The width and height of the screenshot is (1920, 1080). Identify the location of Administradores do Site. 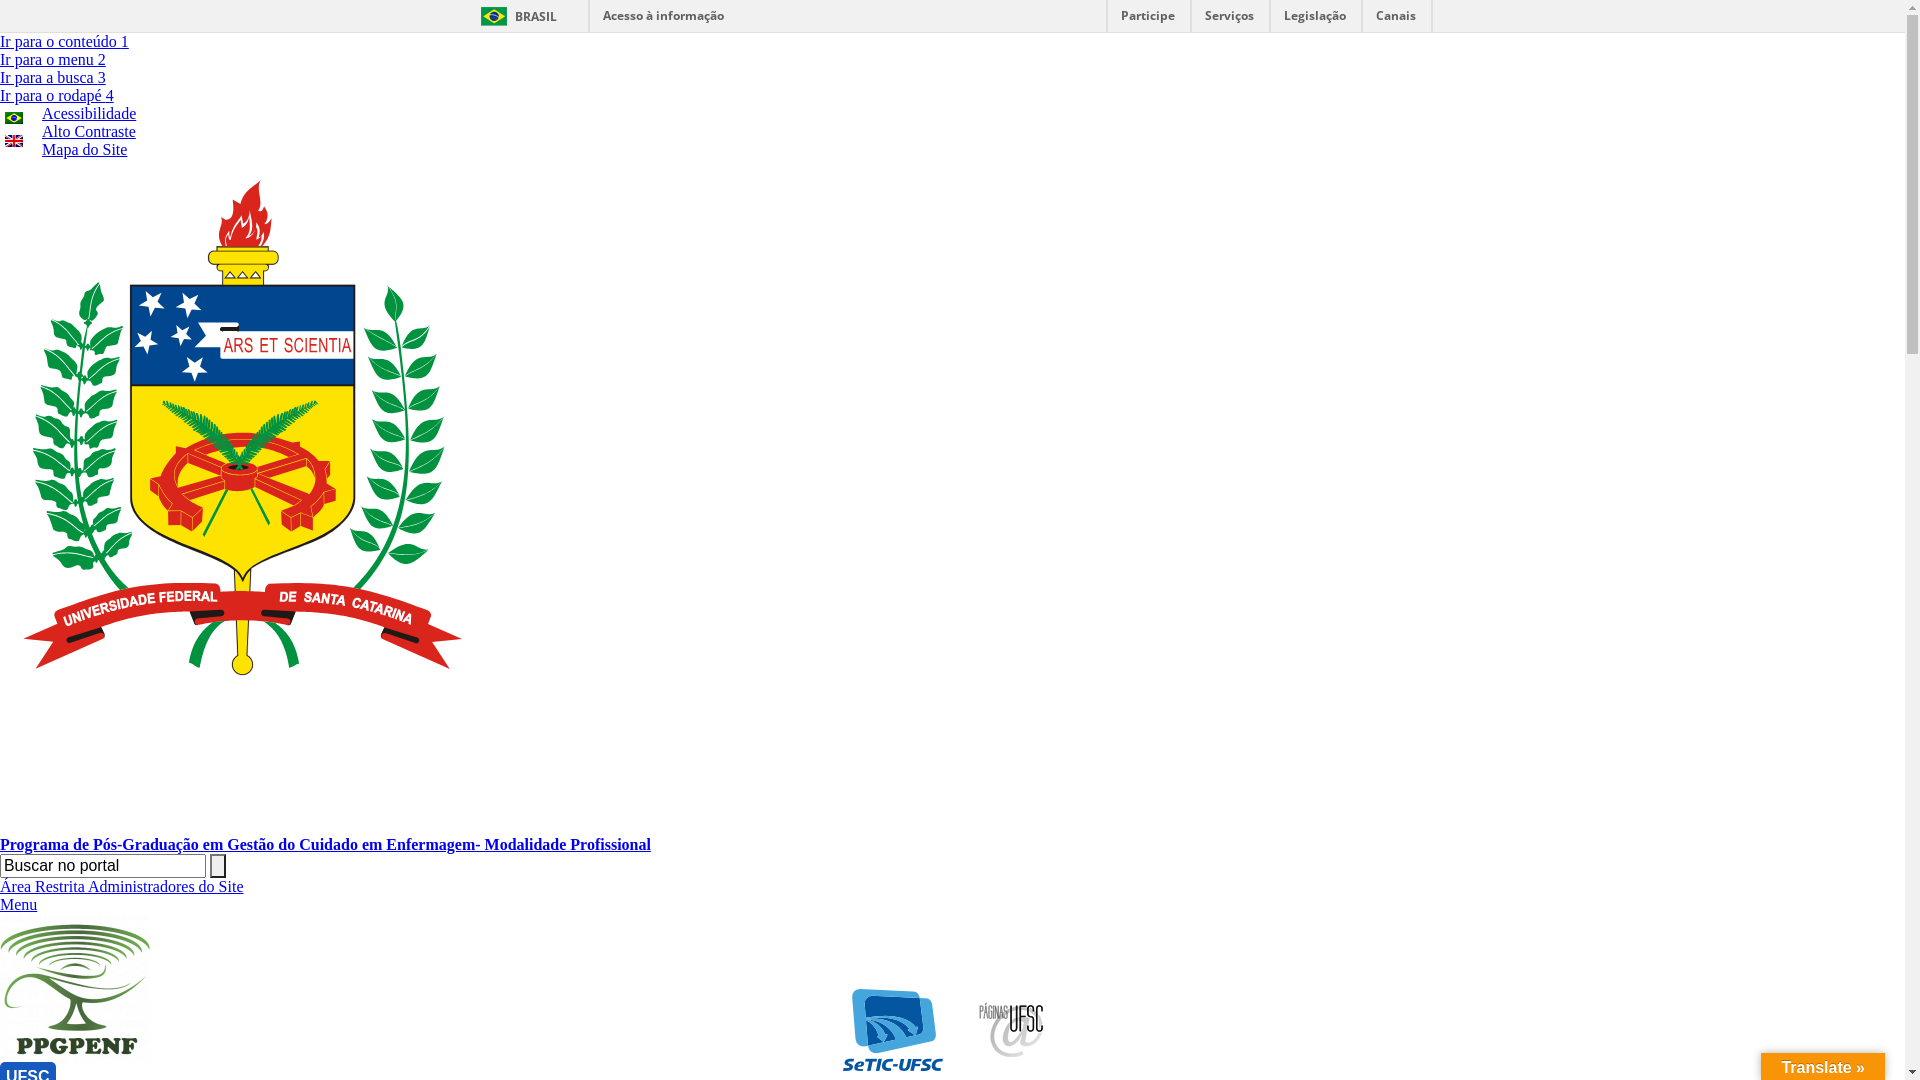
(166, 886).